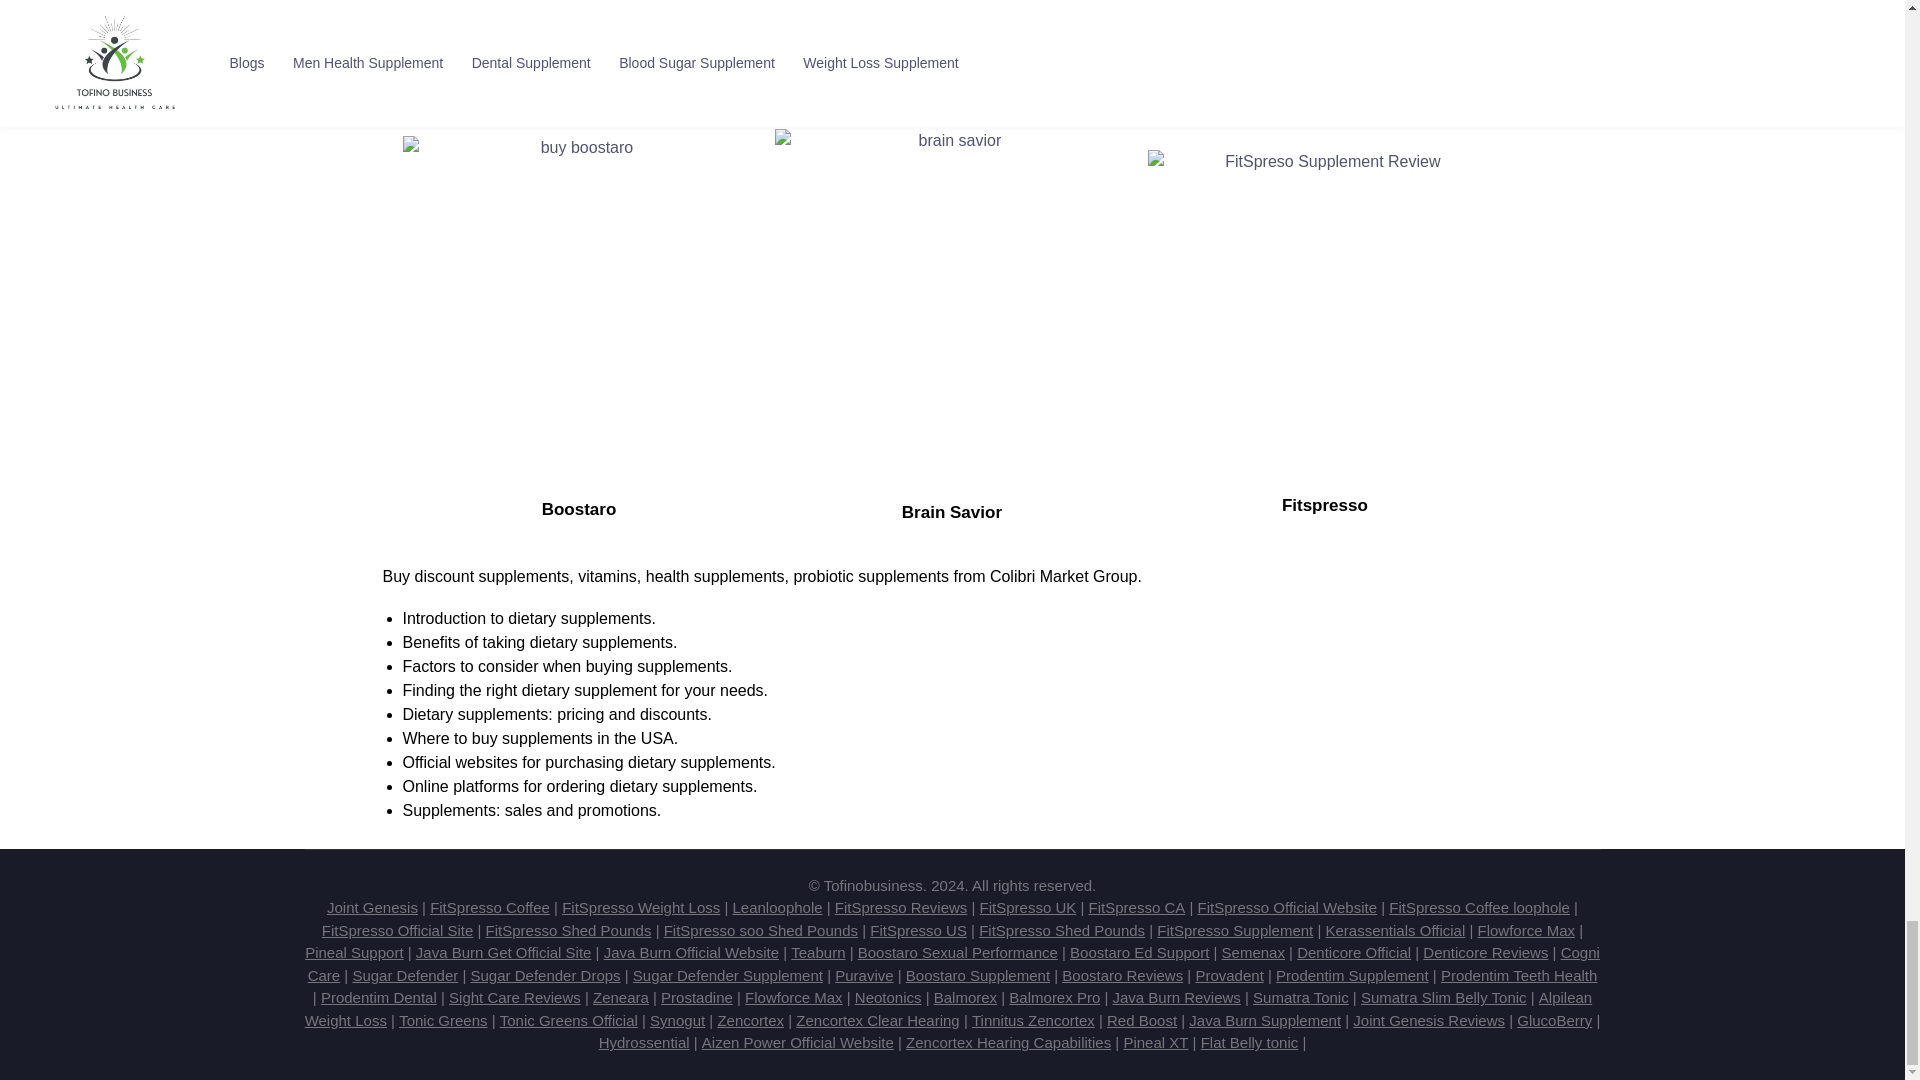 This screenshot has height=1080, width=1920. I want to click on FitSpresso Reviews, so click(901, 906).